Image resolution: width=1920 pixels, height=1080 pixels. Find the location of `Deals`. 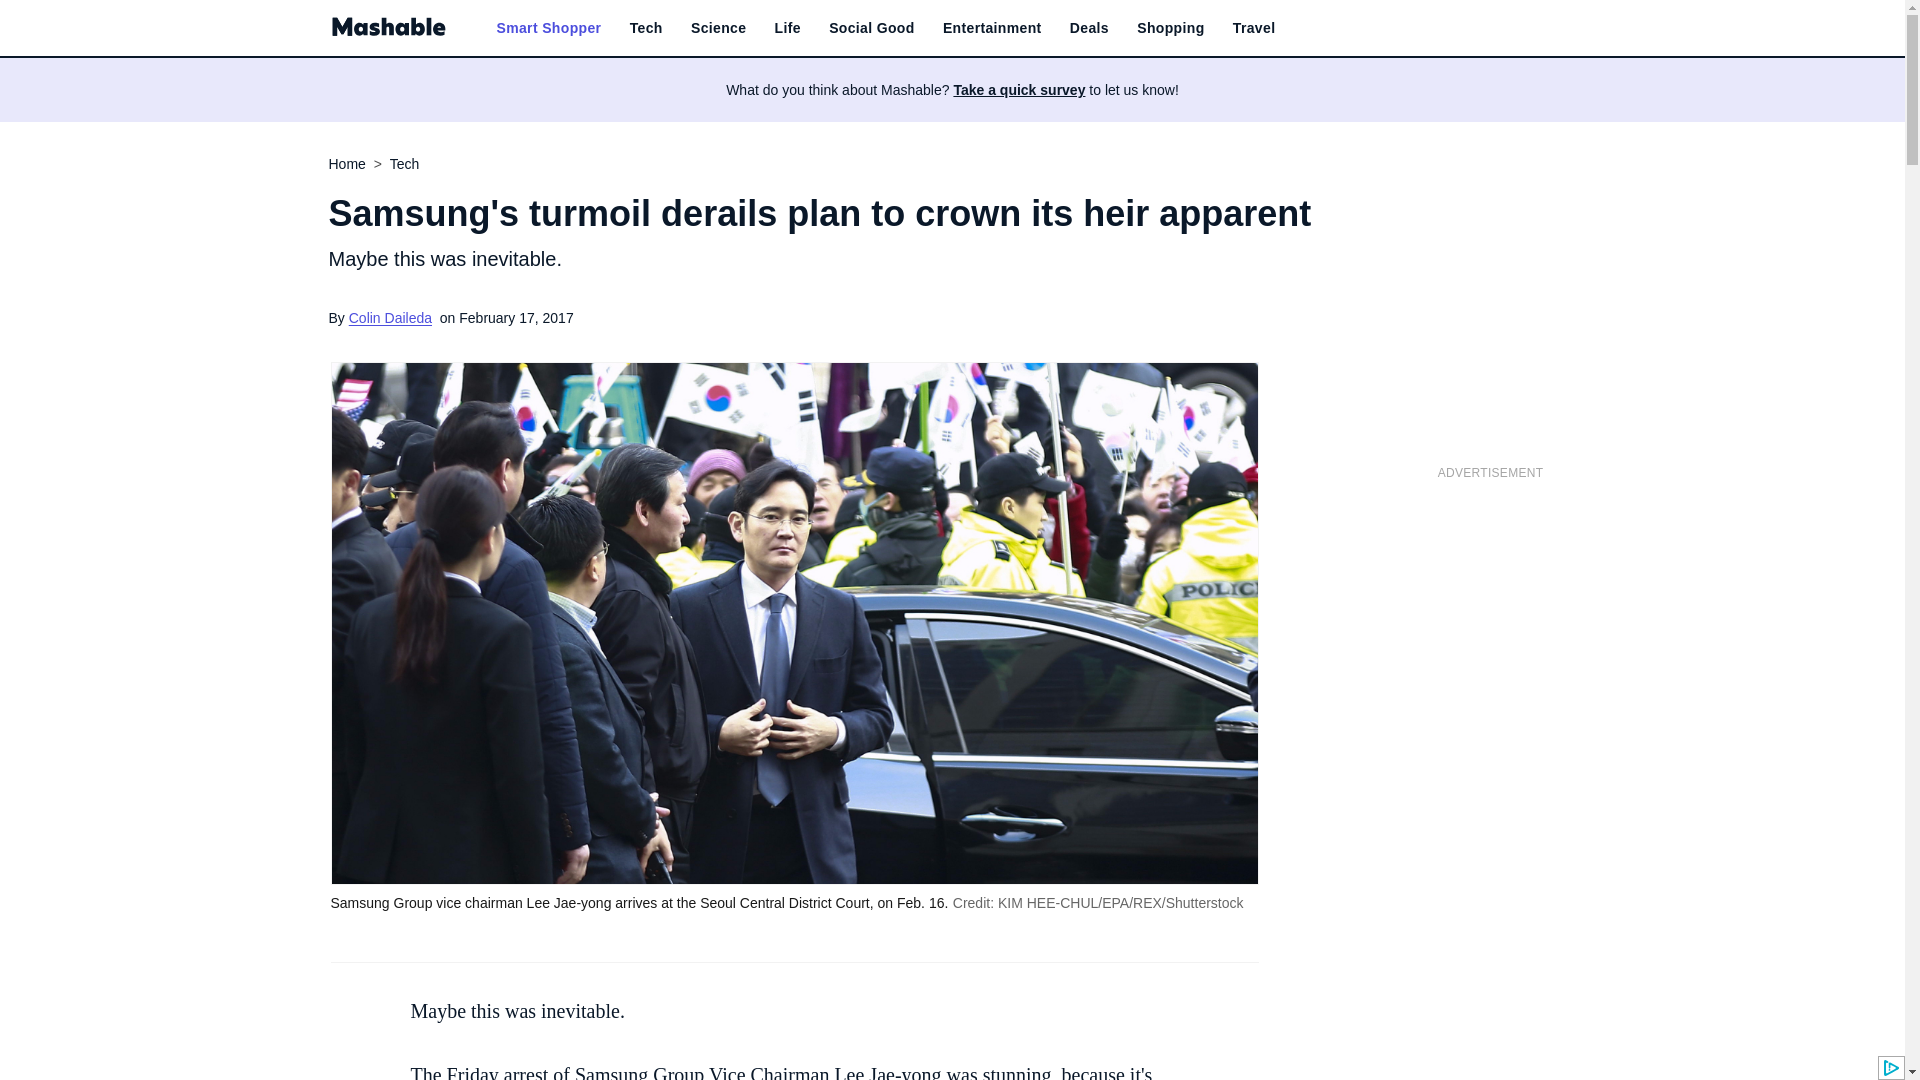

Deals is located at coordinates (1089, 28).